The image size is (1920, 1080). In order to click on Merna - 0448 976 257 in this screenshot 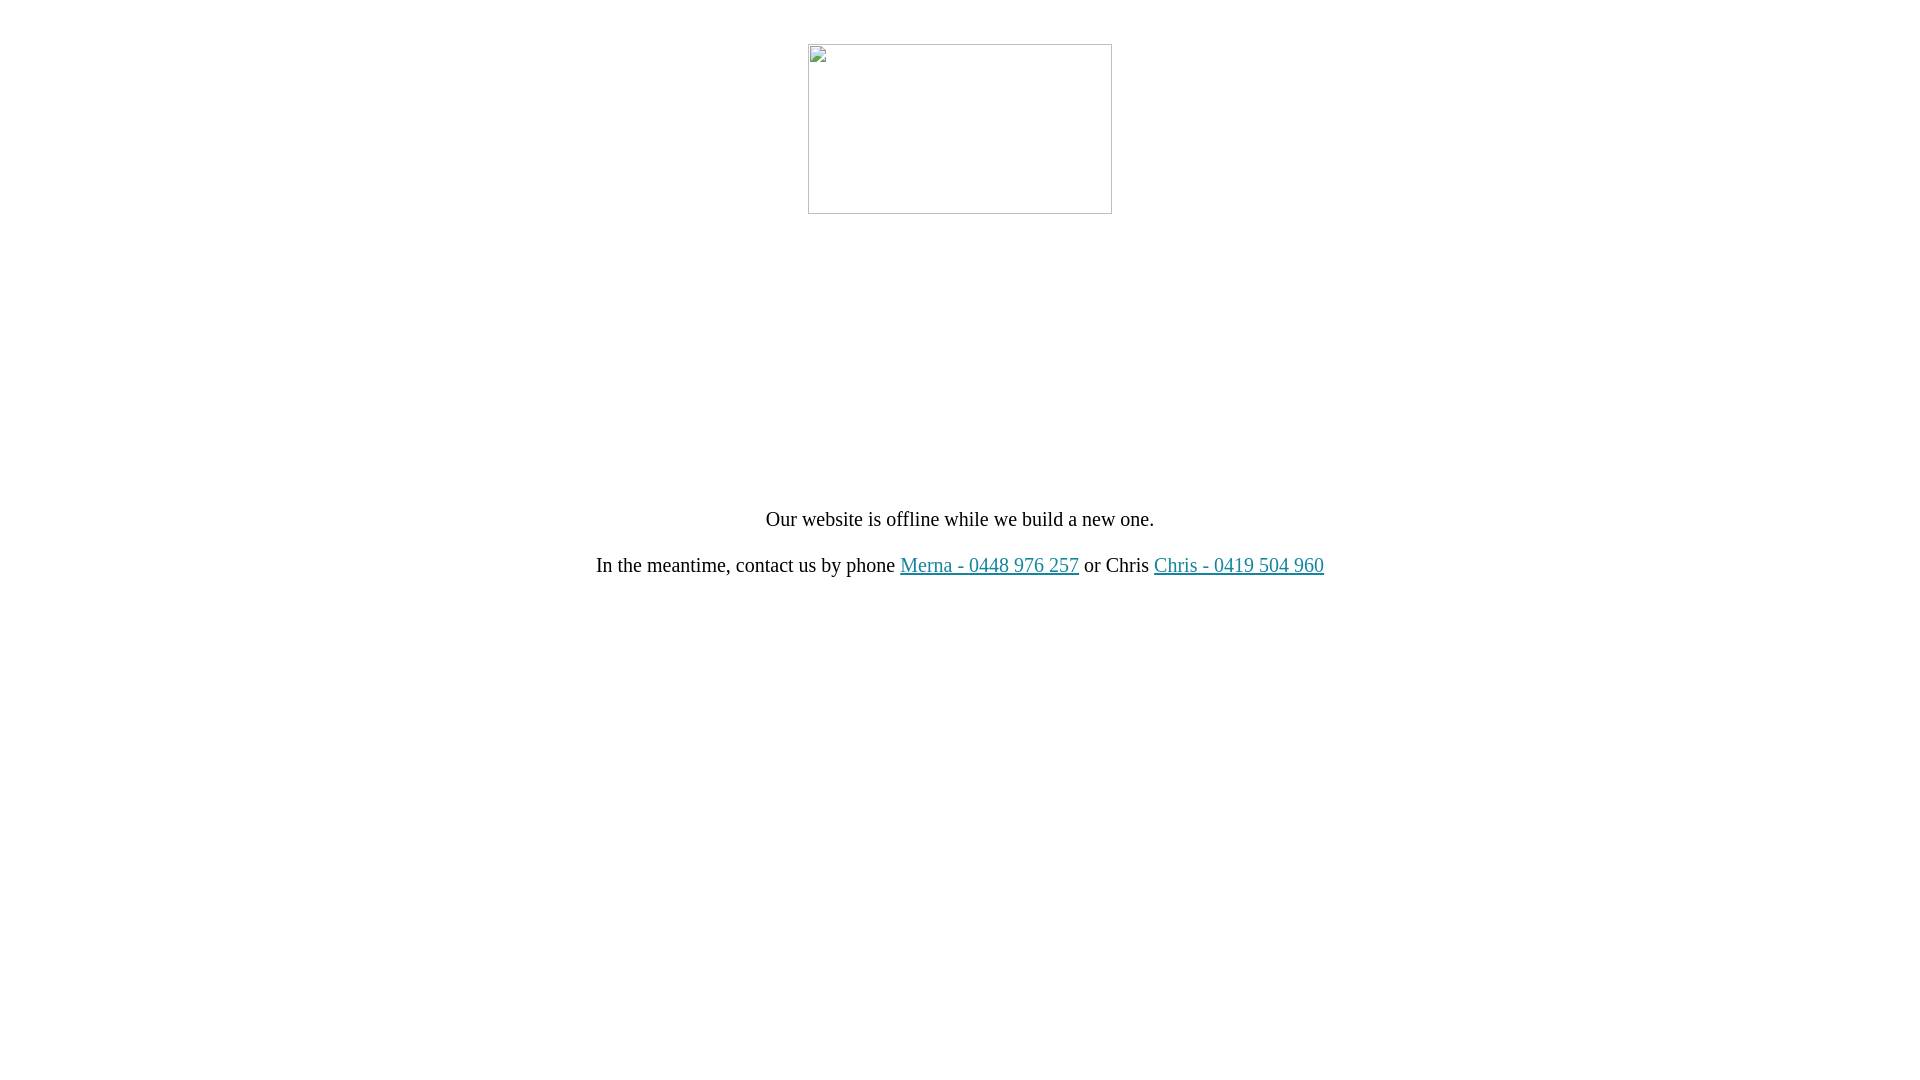, I will do `click(990, 565)`.